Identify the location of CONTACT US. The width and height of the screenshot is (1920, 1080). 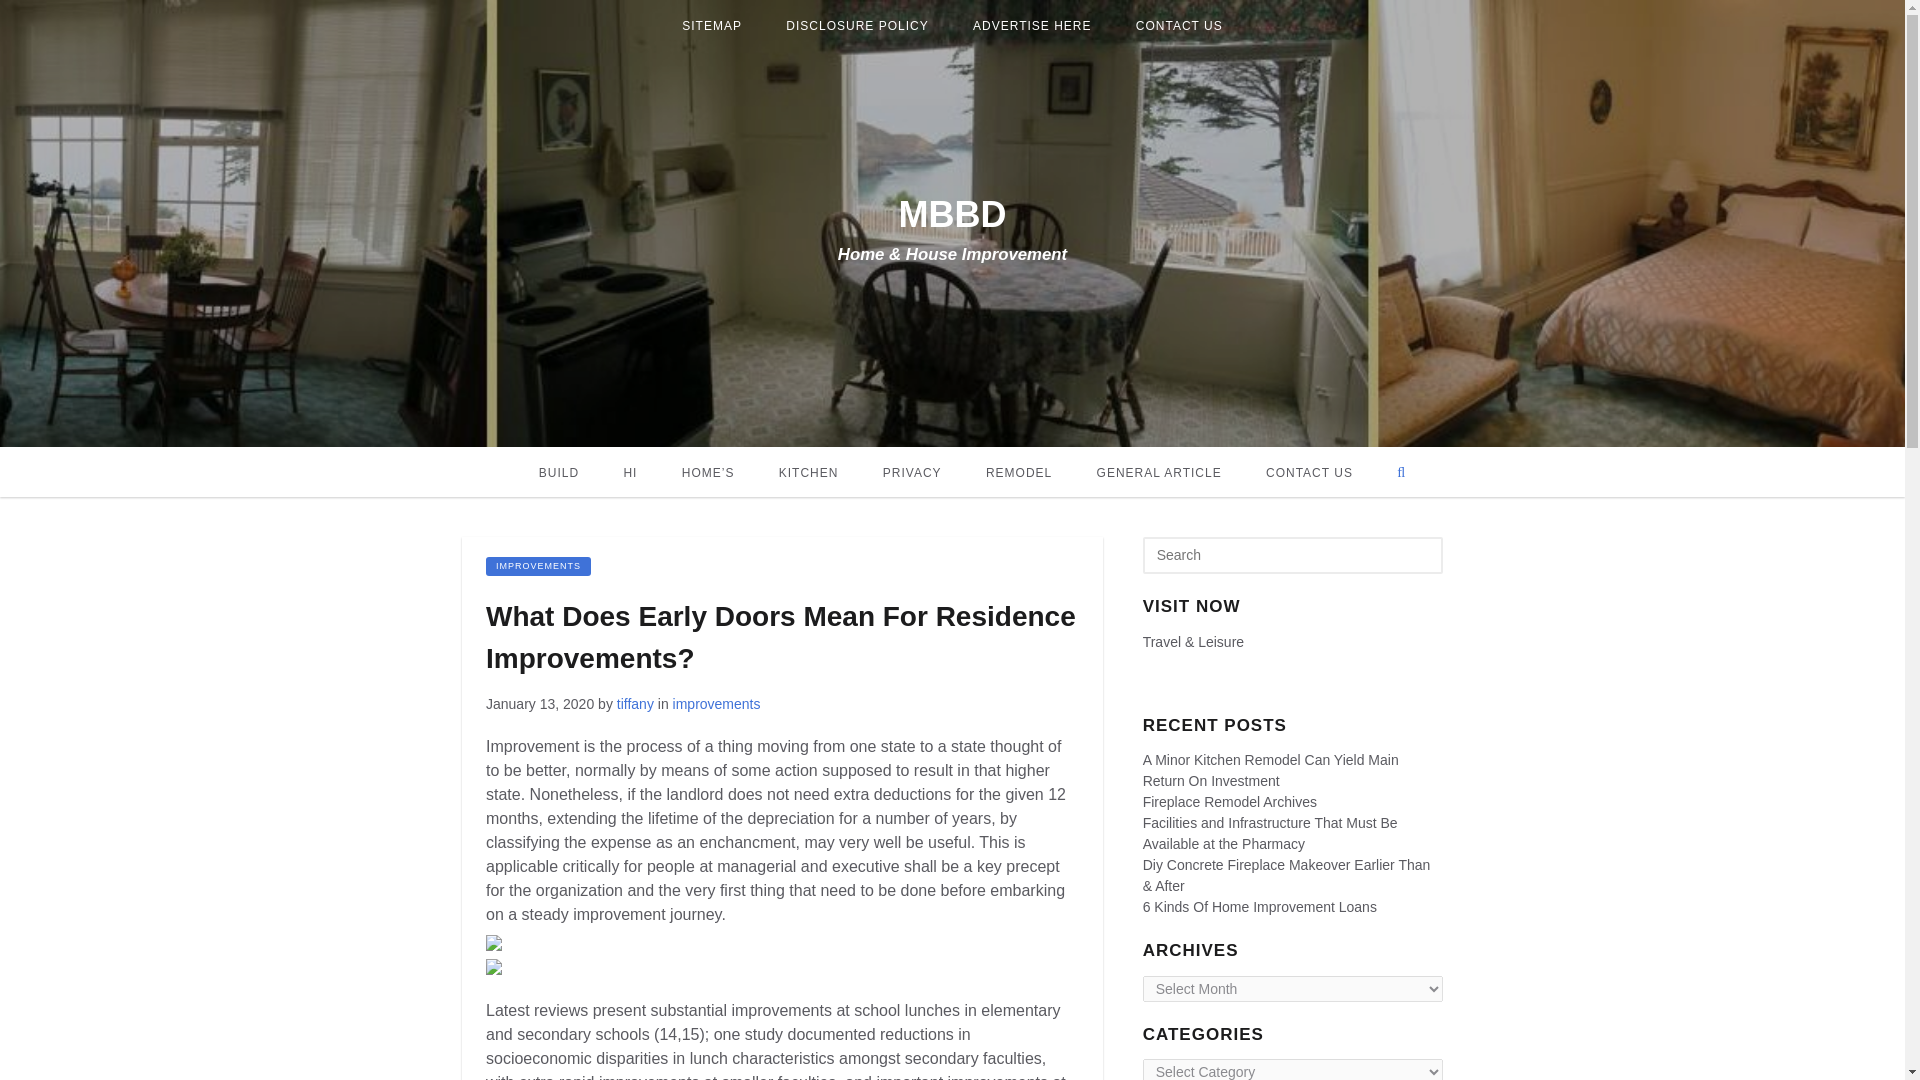
(1309, 472).